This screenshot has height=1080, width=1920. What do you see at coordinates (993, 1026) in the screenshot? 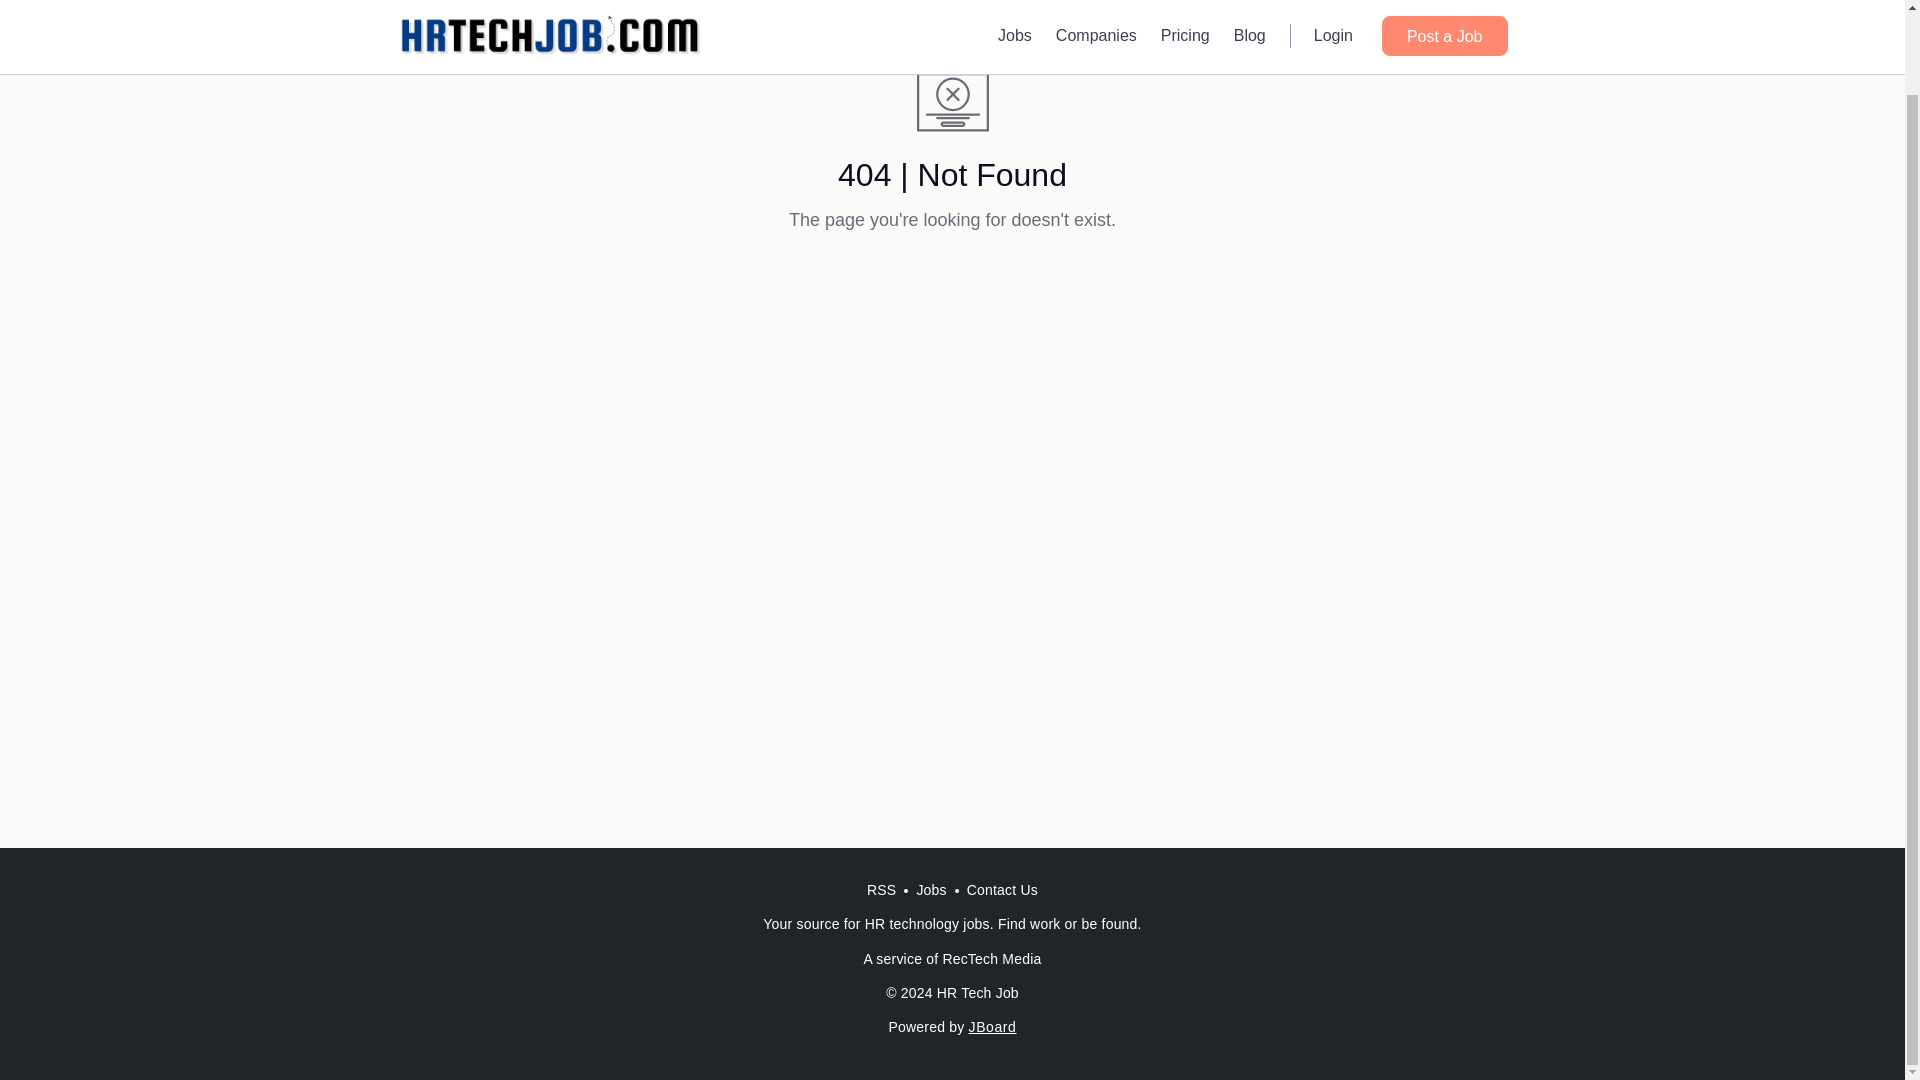
I see `JBoard` at bounding box center [993, 1026].